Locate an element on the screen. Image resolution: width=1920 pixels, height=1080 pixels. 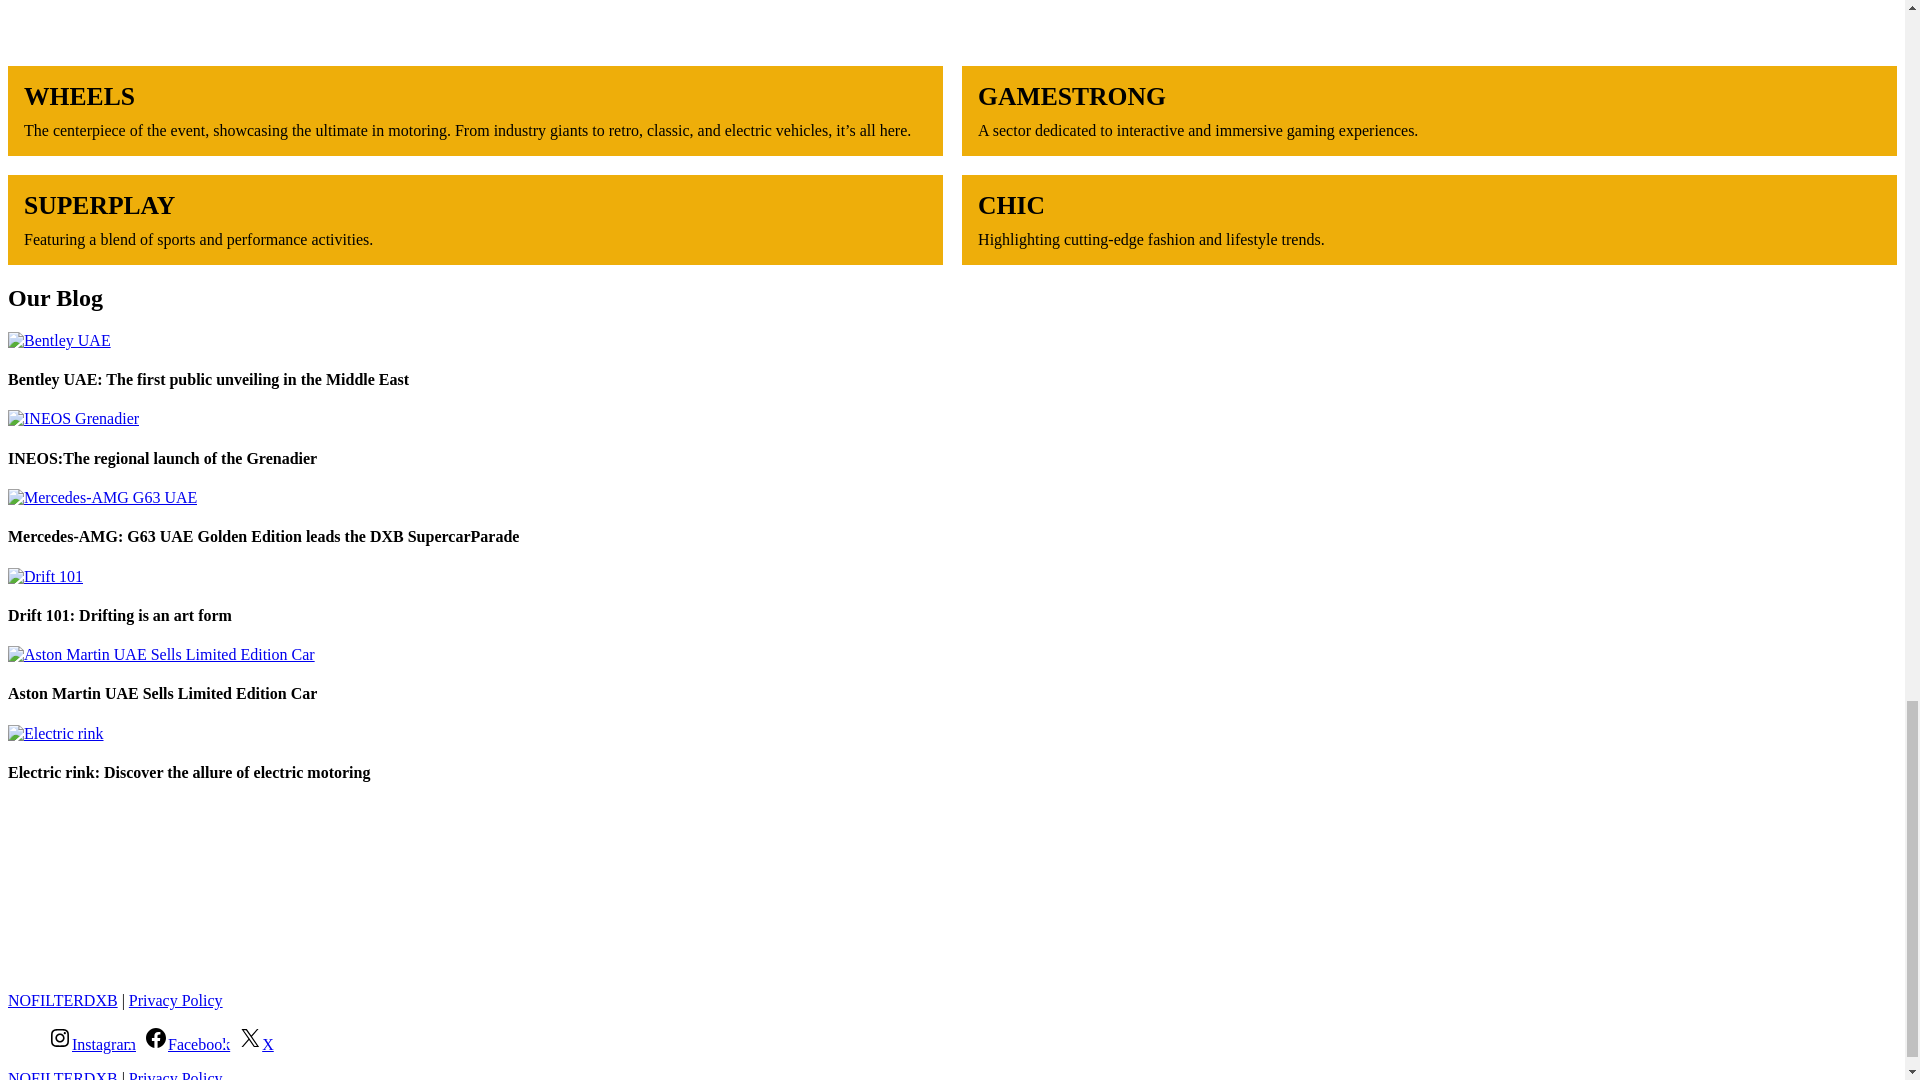
Drift 101: Drifting is an art form is located at coordinates (120, 615).